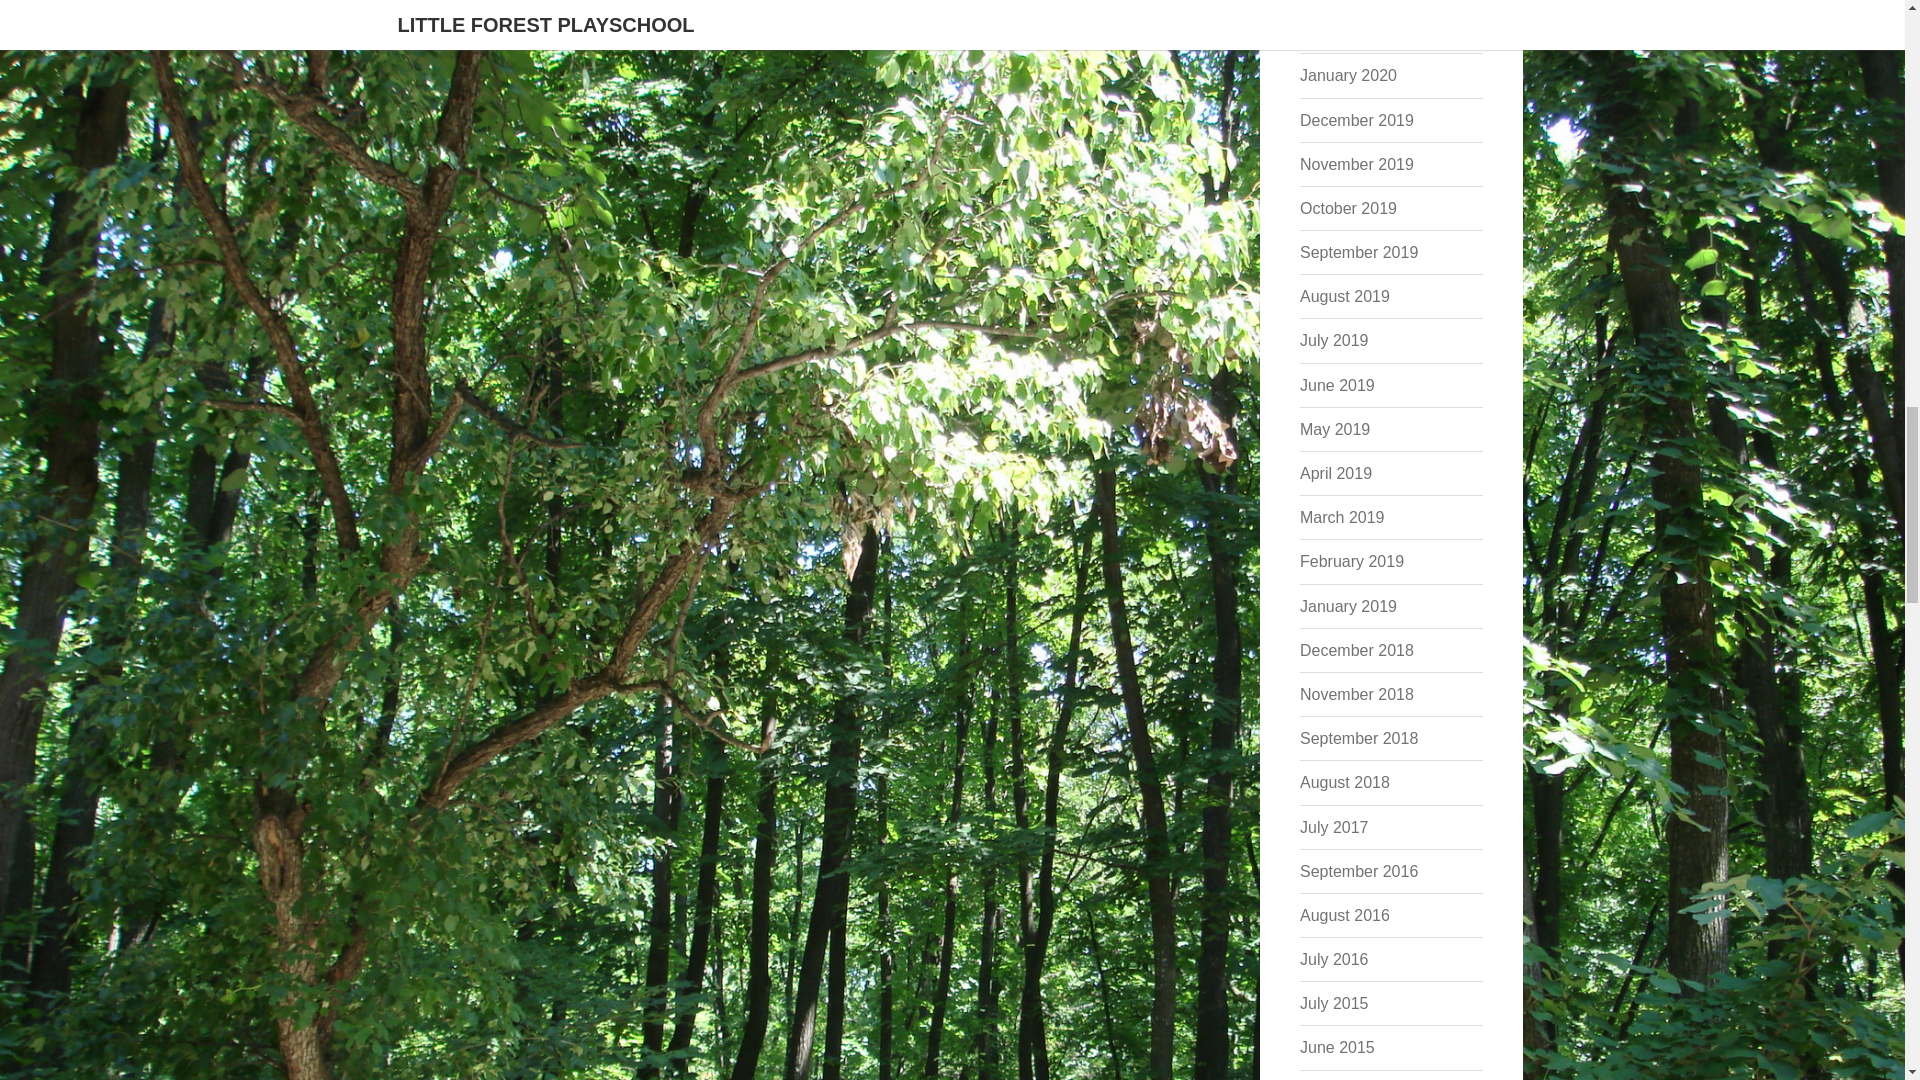 The width and height of the screenshot is (1920, 1080). What do you see at coordinates (1356, 120) in the screenshot?
I see `December 2019` at bounding box center [1356, 120].